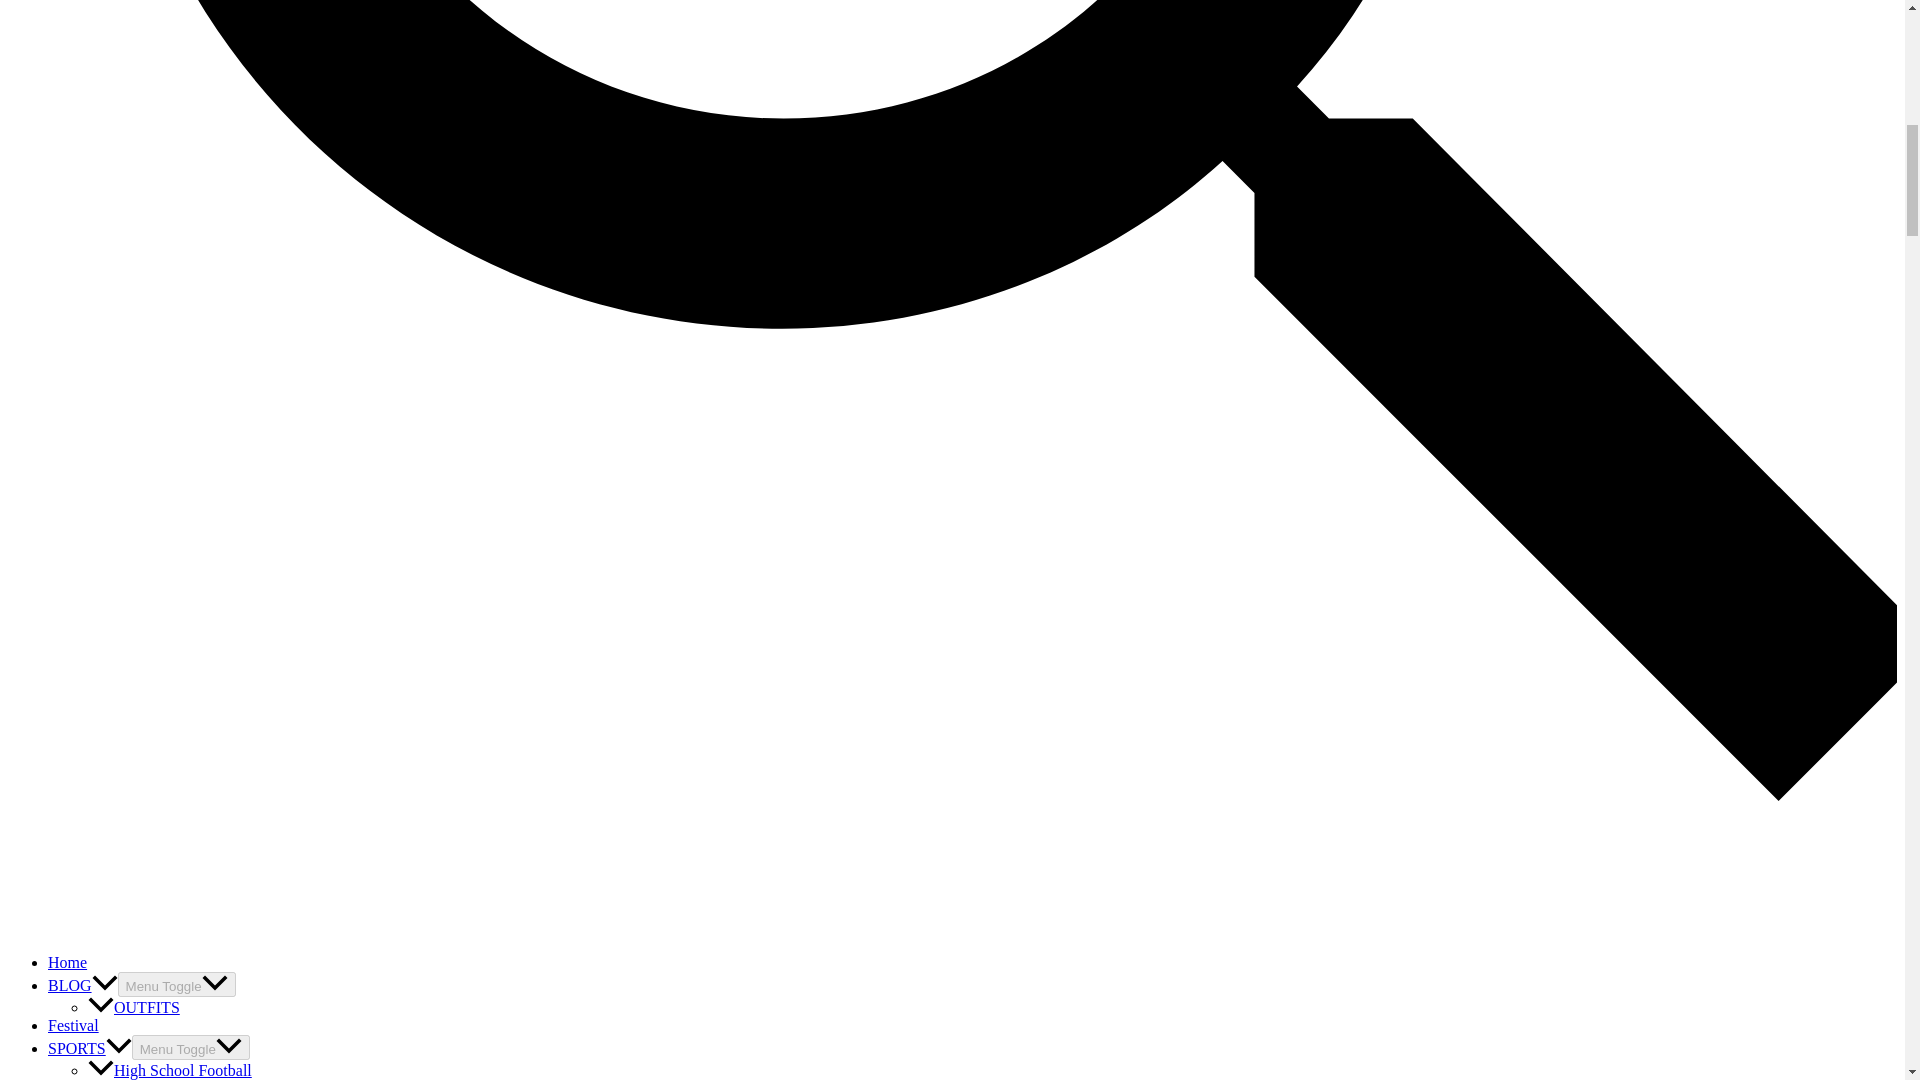 The height and width of the screenshot is (1080, 1920). What do you see at coordinates (134, 1008) in the screenshot?
I see `OUTFITS` at bounding box center [134, 1008].